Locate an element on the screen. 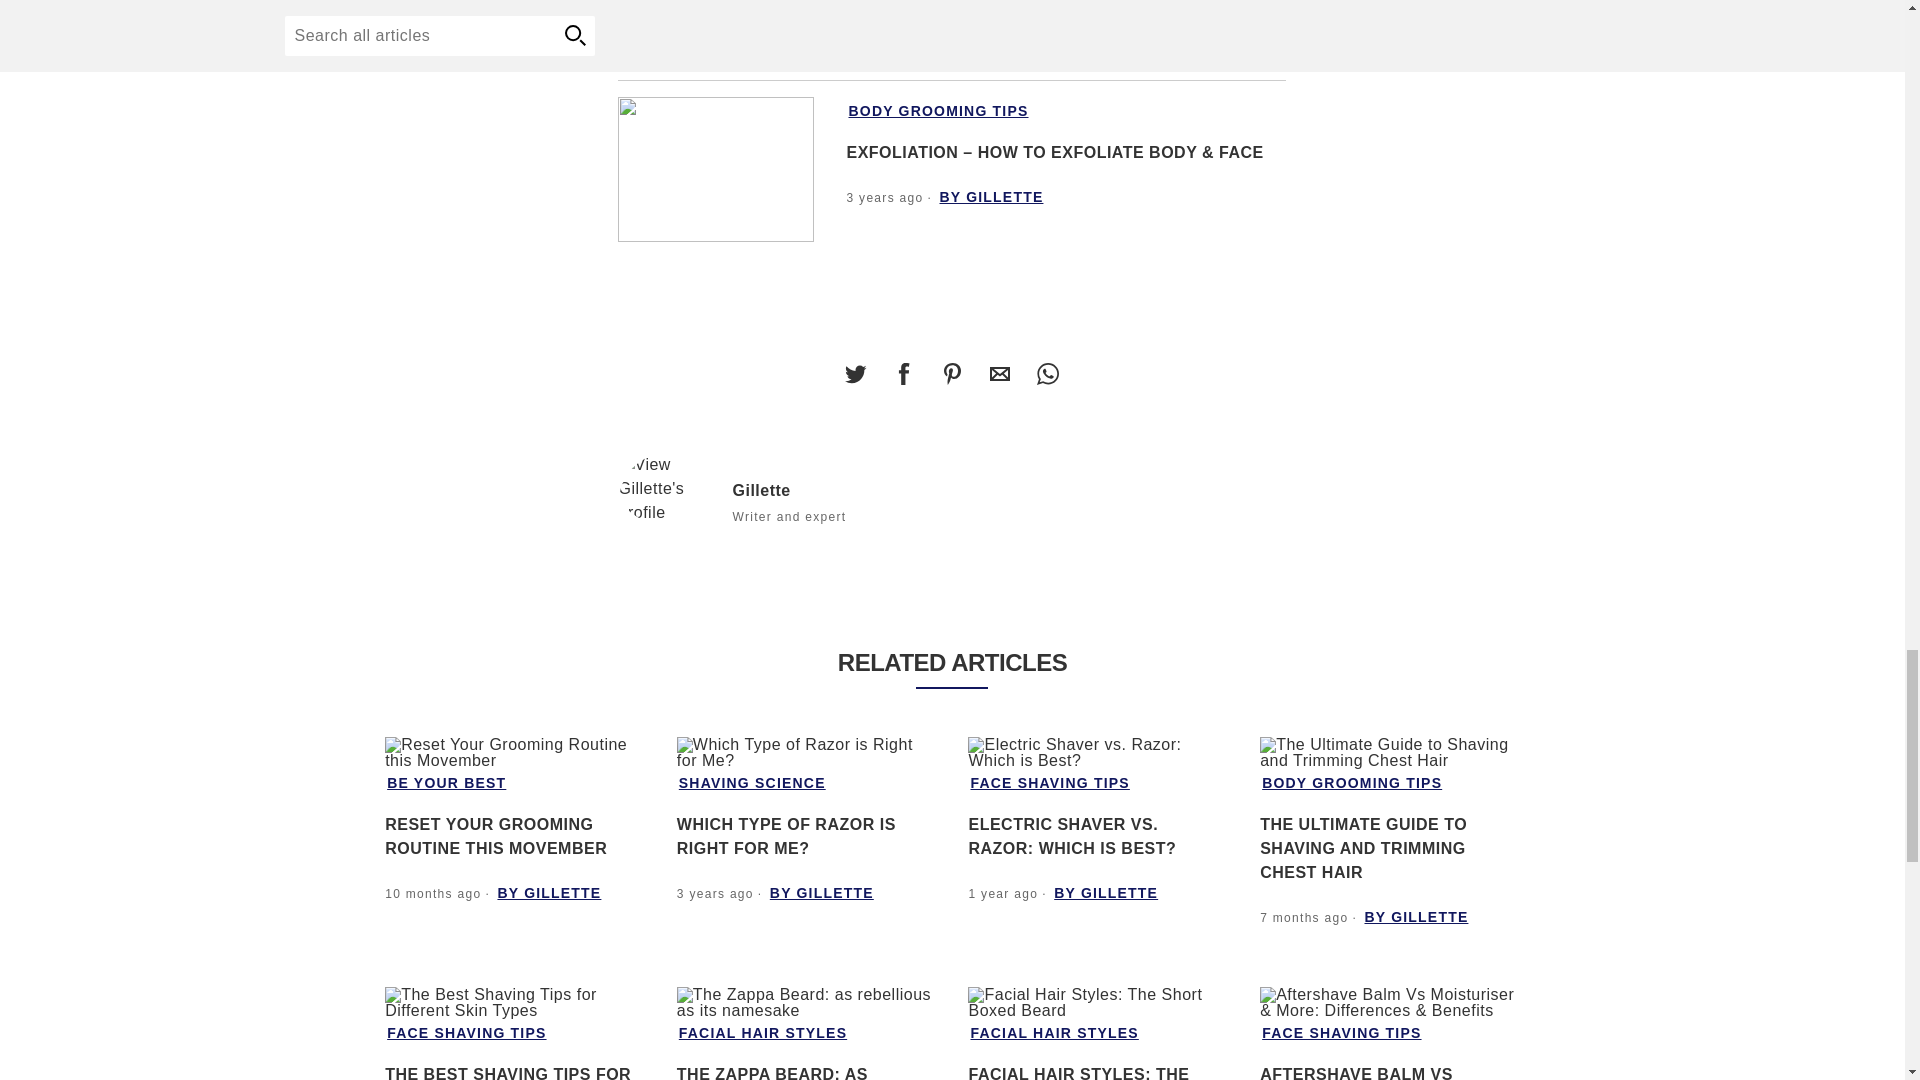  Share this by Email is located at coordinates (999, 374).